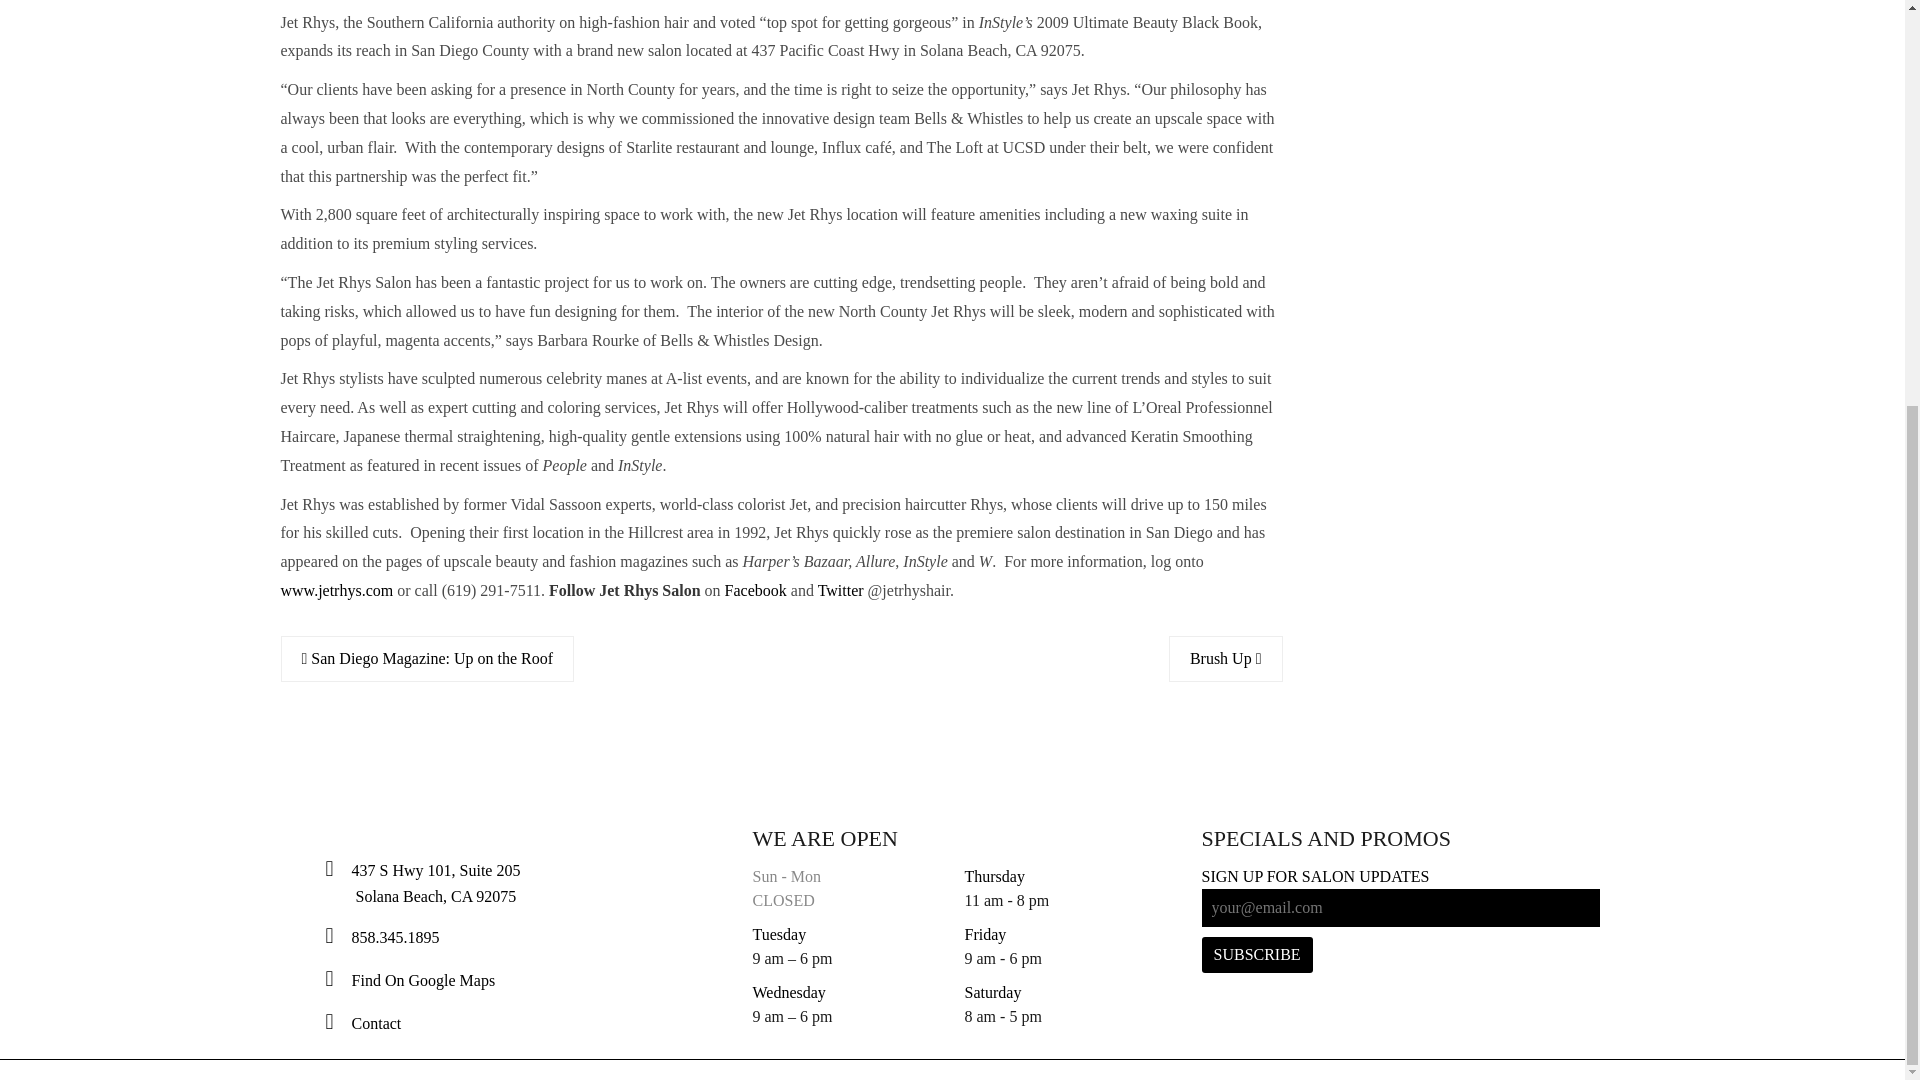 The image size is (1920, 1080). Describe the element at coordinates (1226, 658) in the screenshot. I see `Brush Up` at that location.